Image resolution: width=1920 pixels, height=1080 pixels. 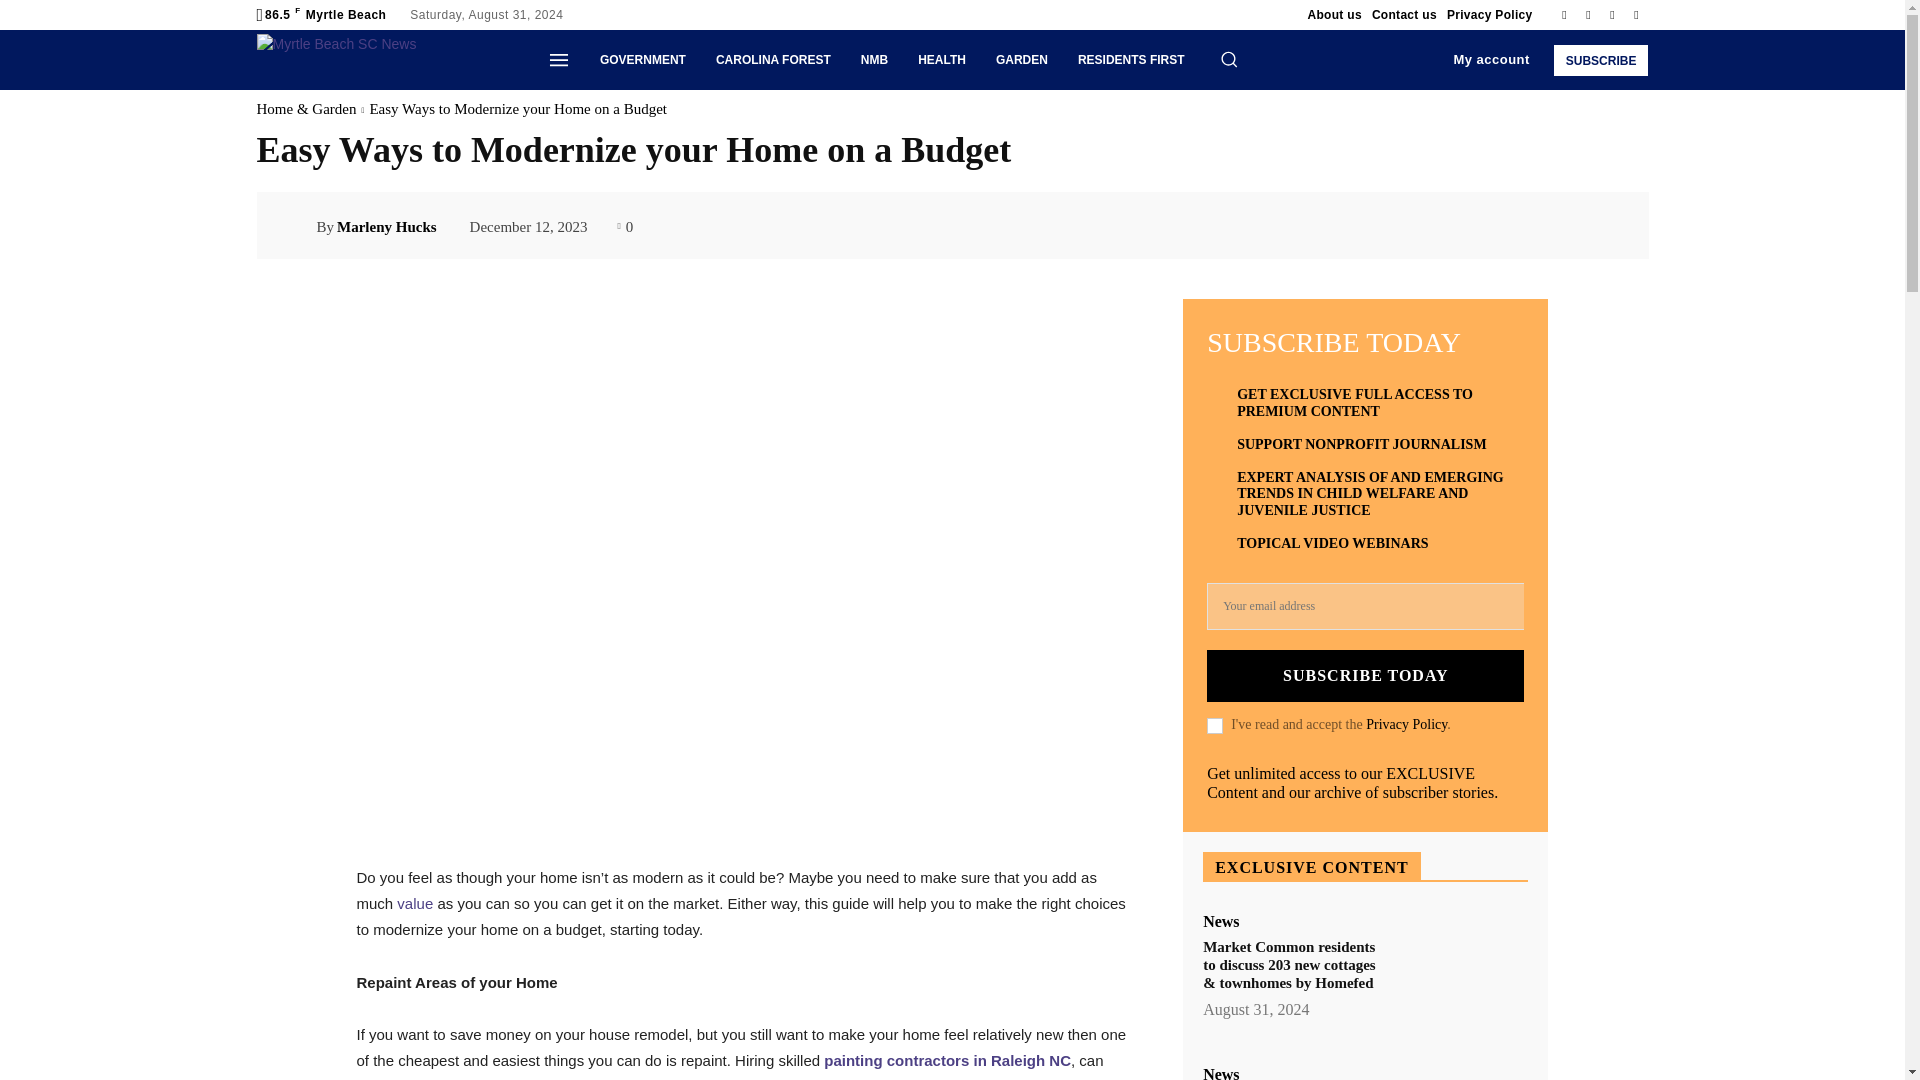 What do you see at coordinates (1612, 15) in the screenshot?
I see `Twitter` at bounding box center [1612, 15].